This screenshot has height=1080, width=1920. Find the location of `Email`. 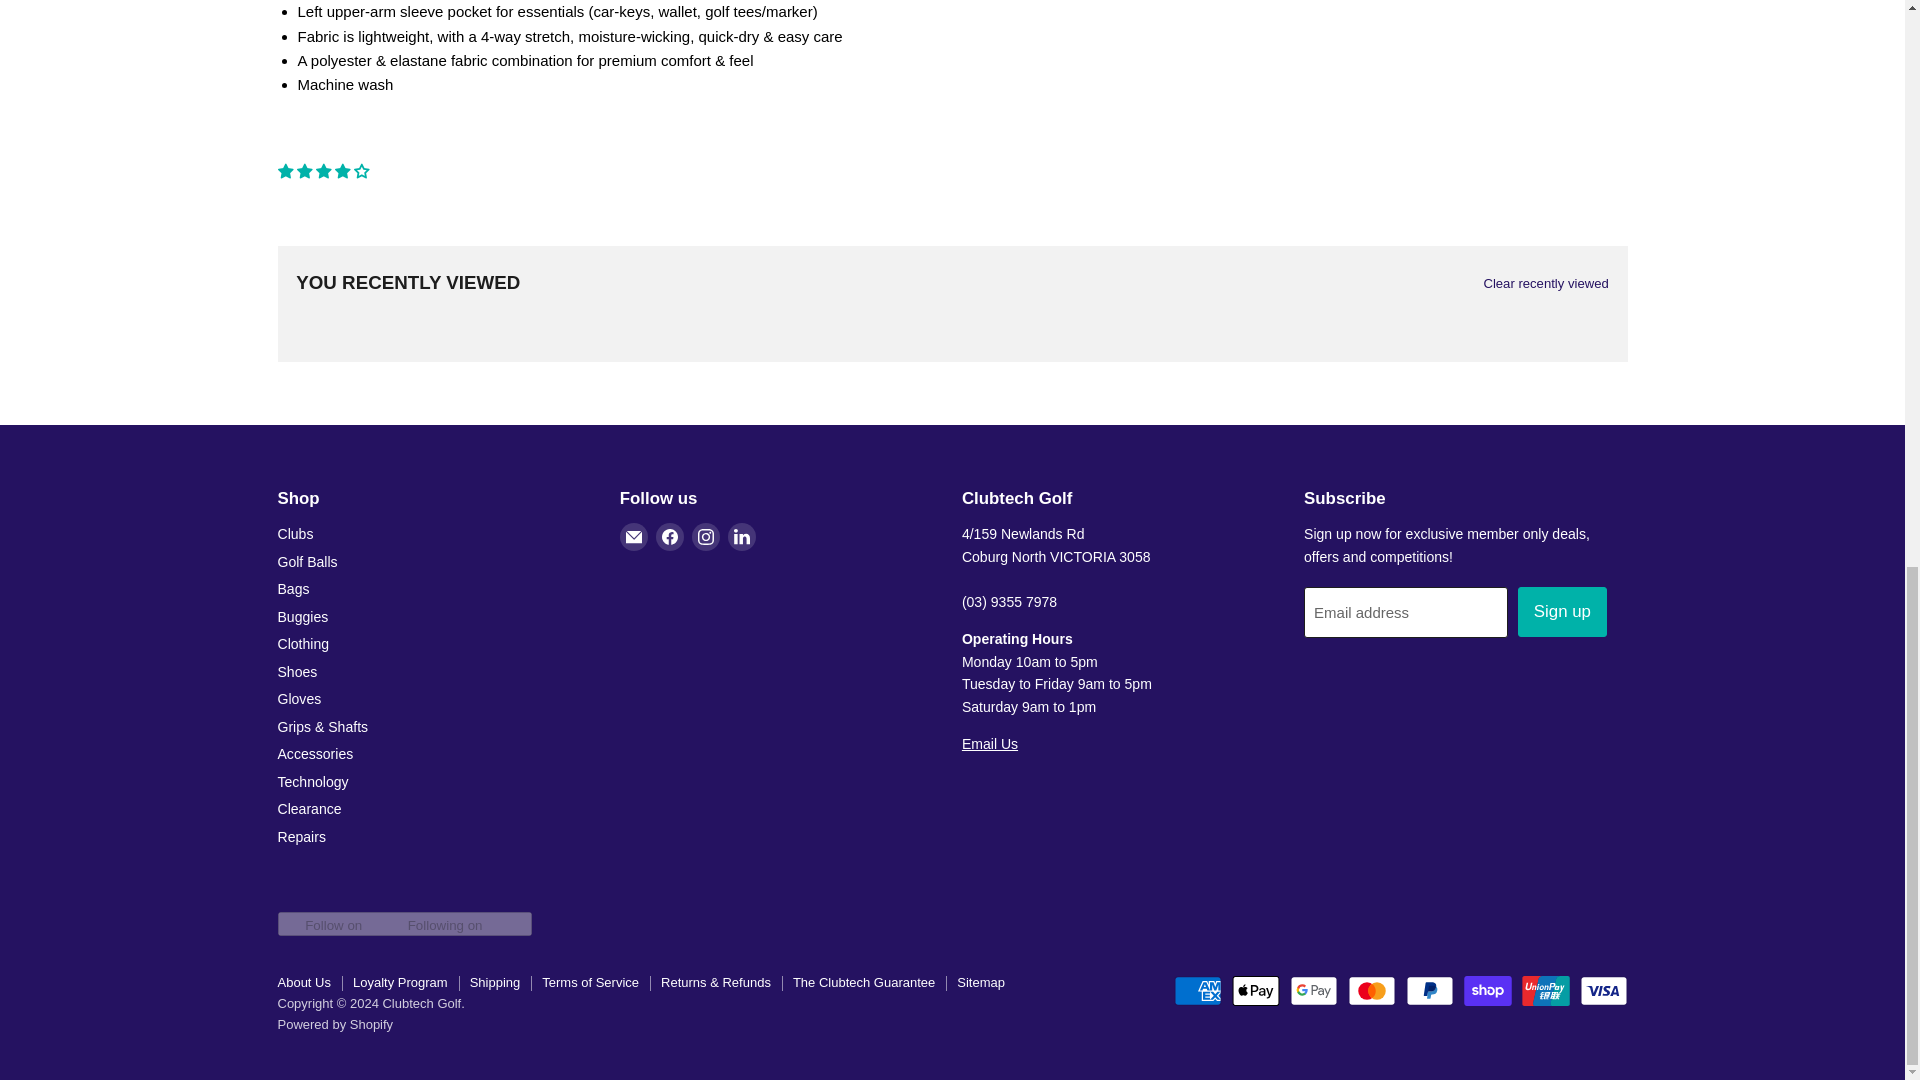

Email is located at coordinates (634, 536).